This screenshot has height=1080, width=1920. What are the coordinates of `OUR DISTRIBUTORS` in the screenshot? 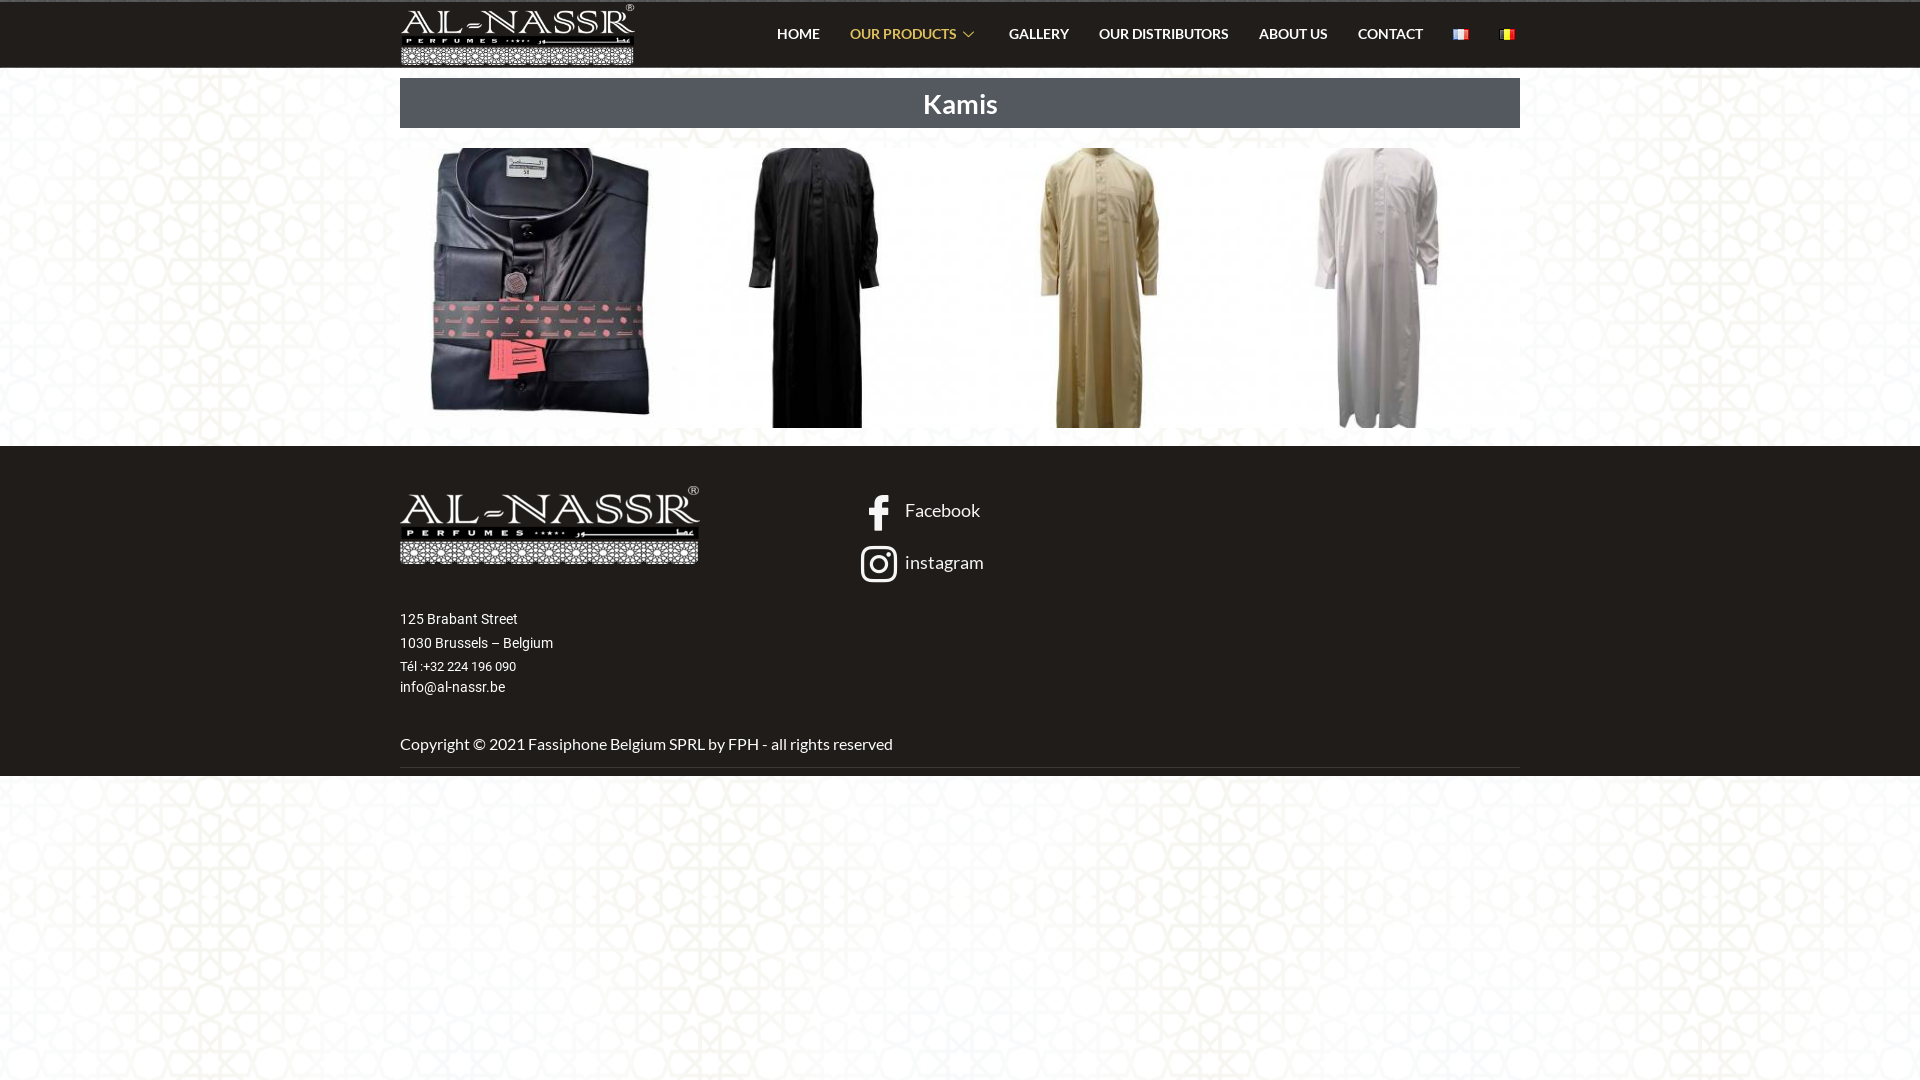 It's located at (1164, 34).